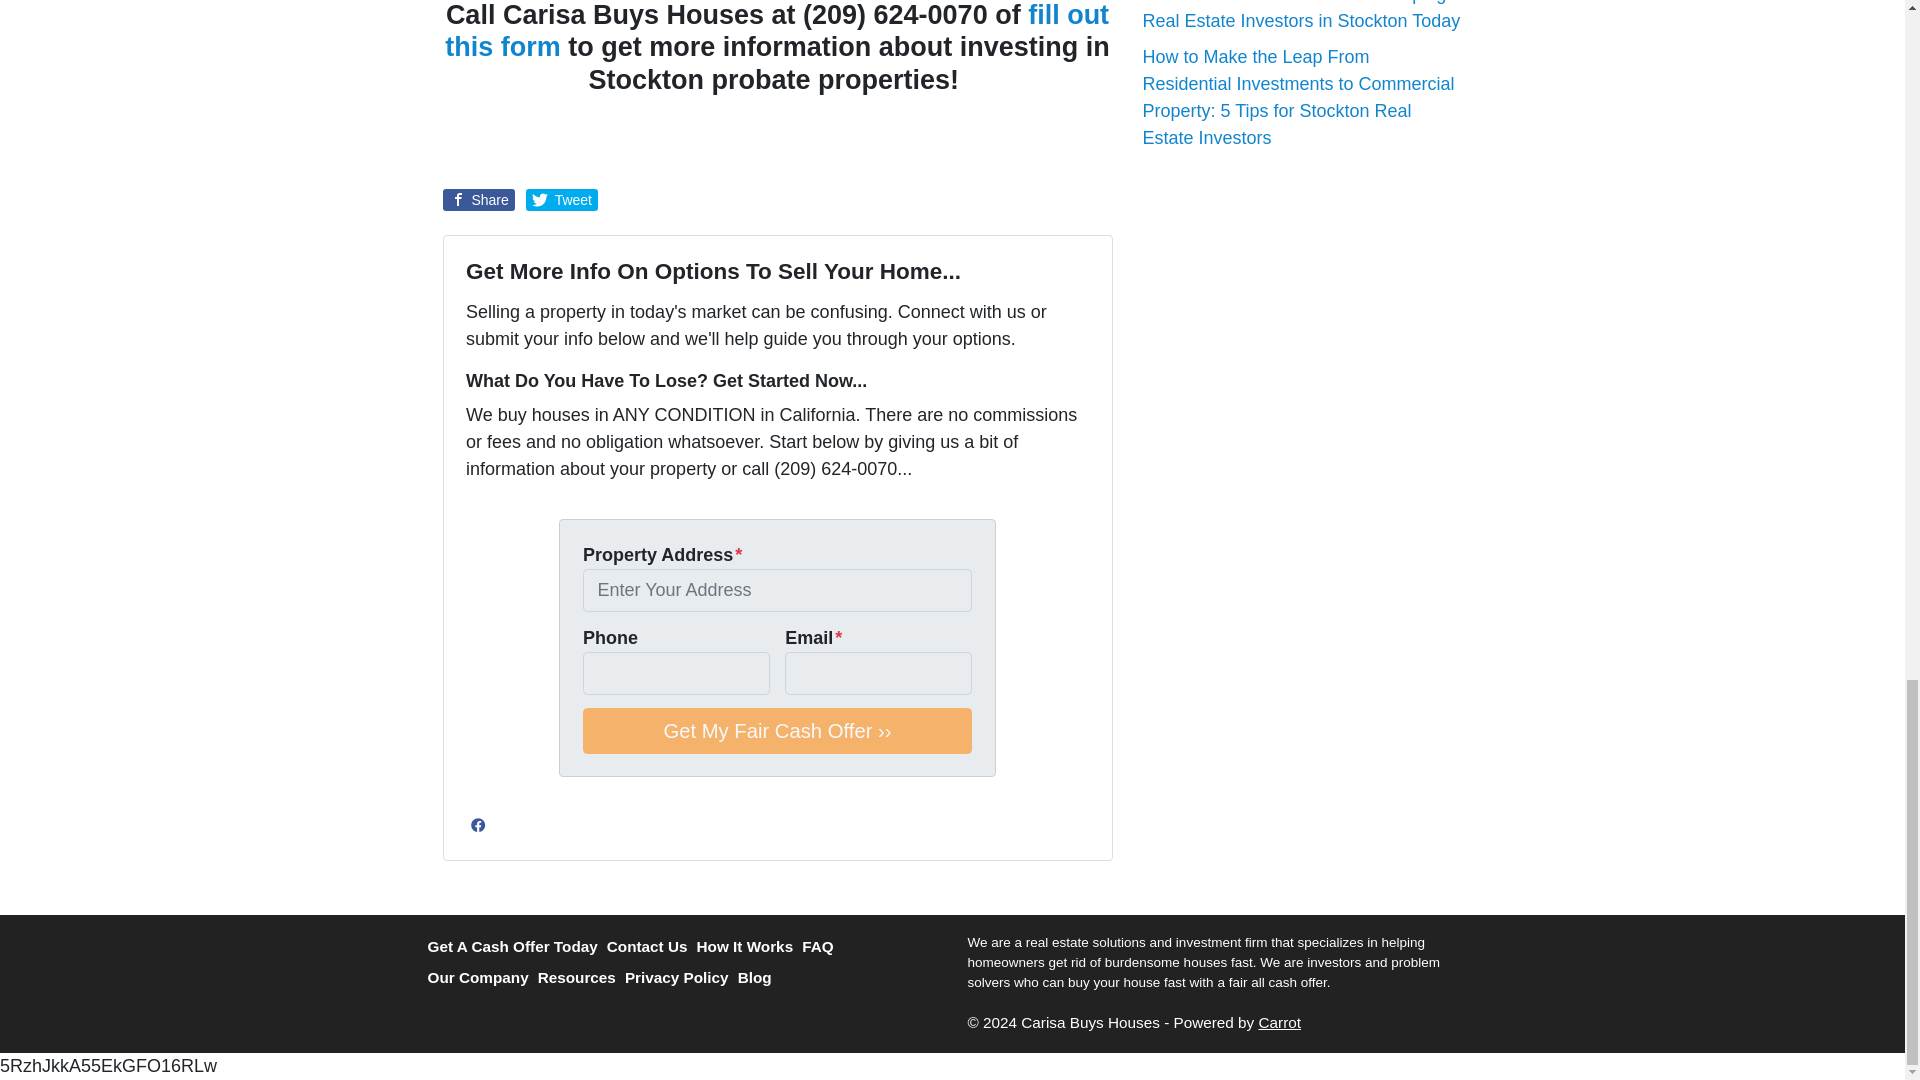 This screenshot has width=1920, height=1080. I want to click on Share, so click(478, 200).